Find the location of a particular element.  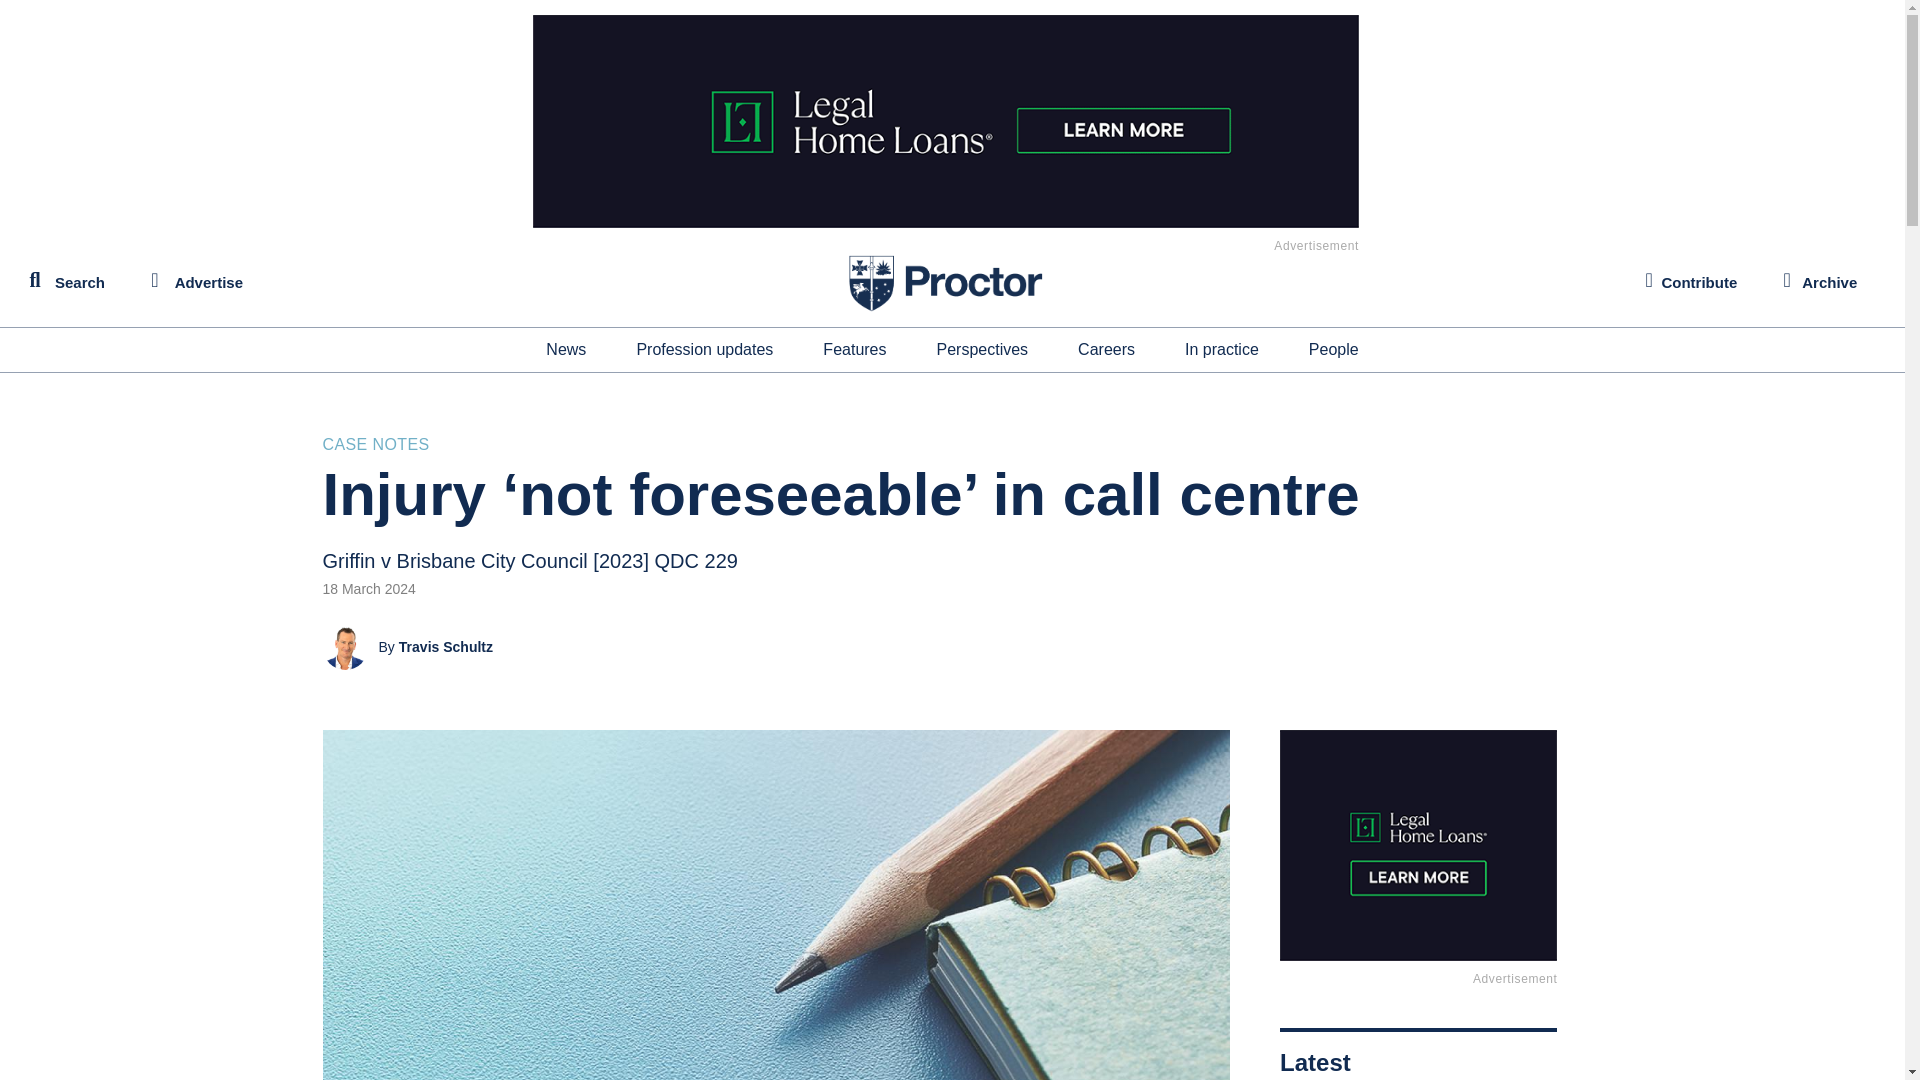

Careers is located at coordinates (1106, 350).